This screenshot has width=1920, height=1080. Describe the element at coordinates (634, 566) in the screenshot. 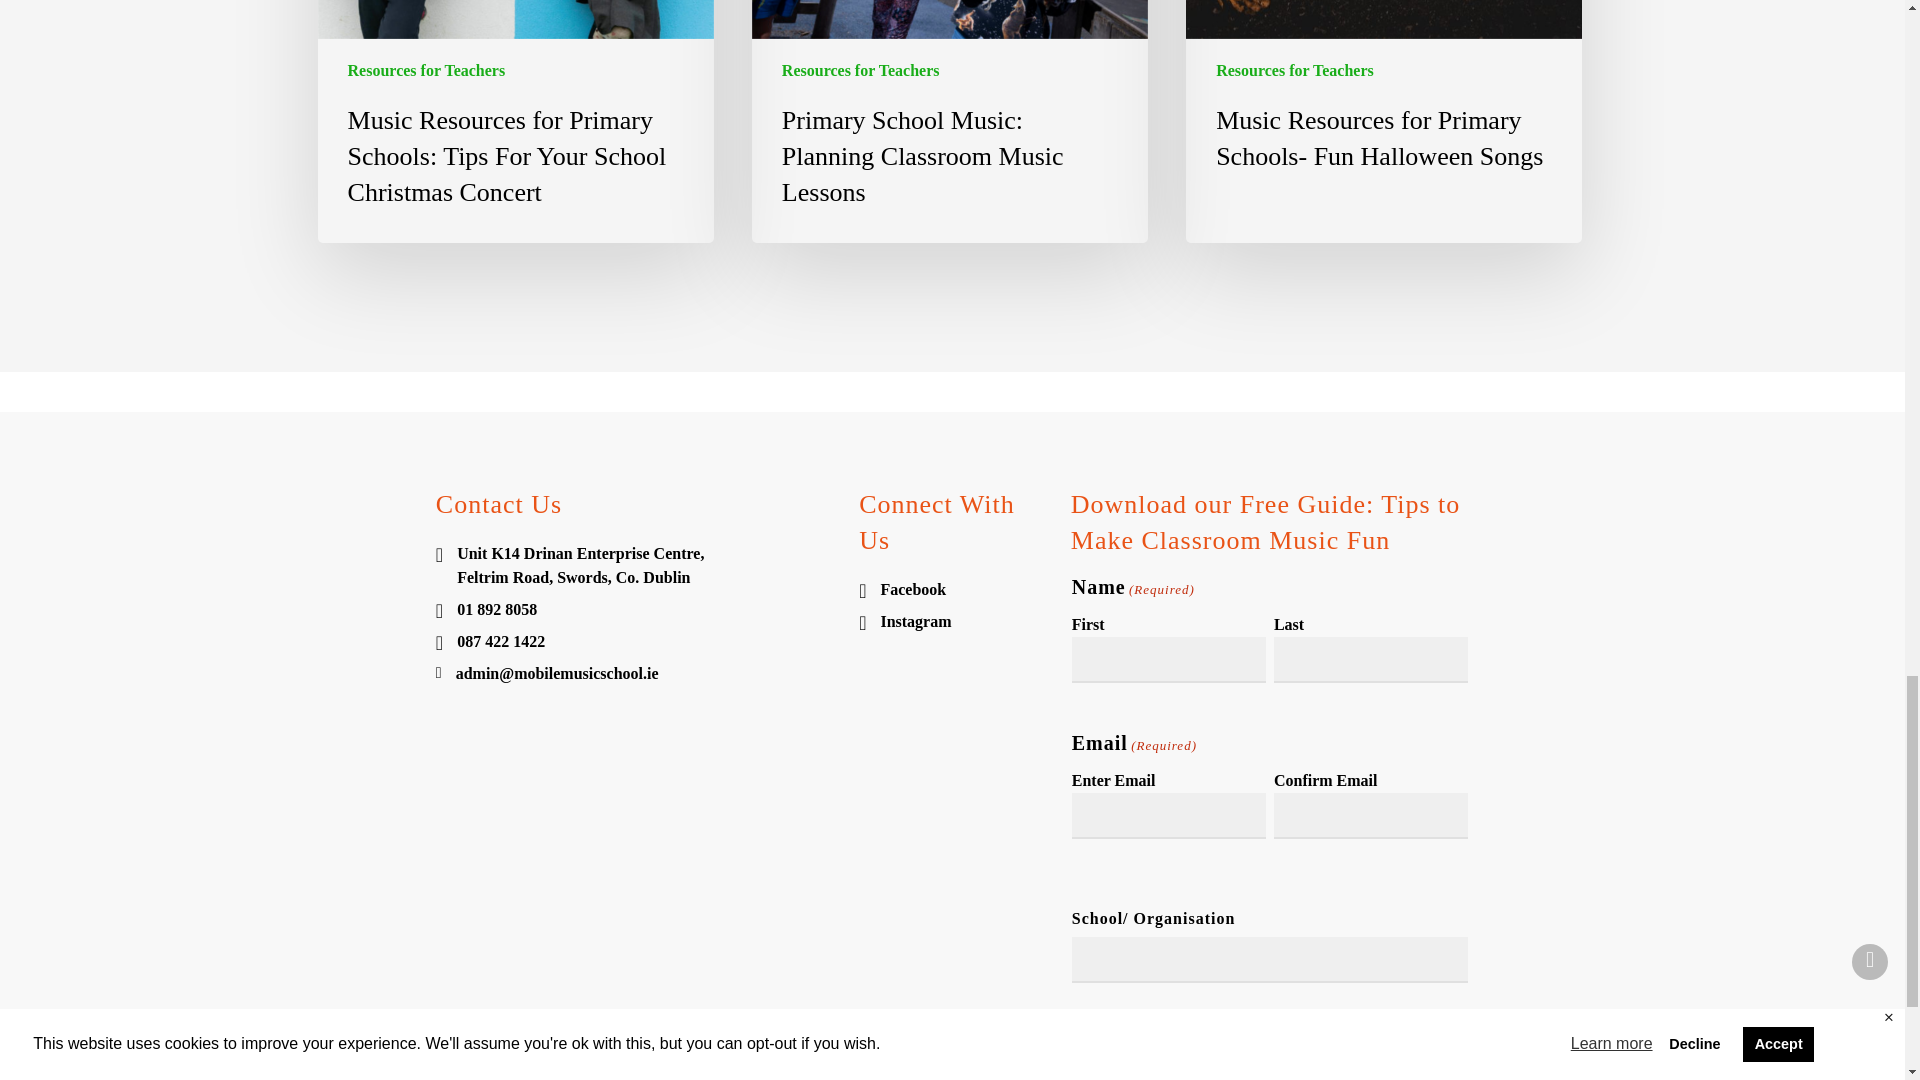

I see `Location` at that location.